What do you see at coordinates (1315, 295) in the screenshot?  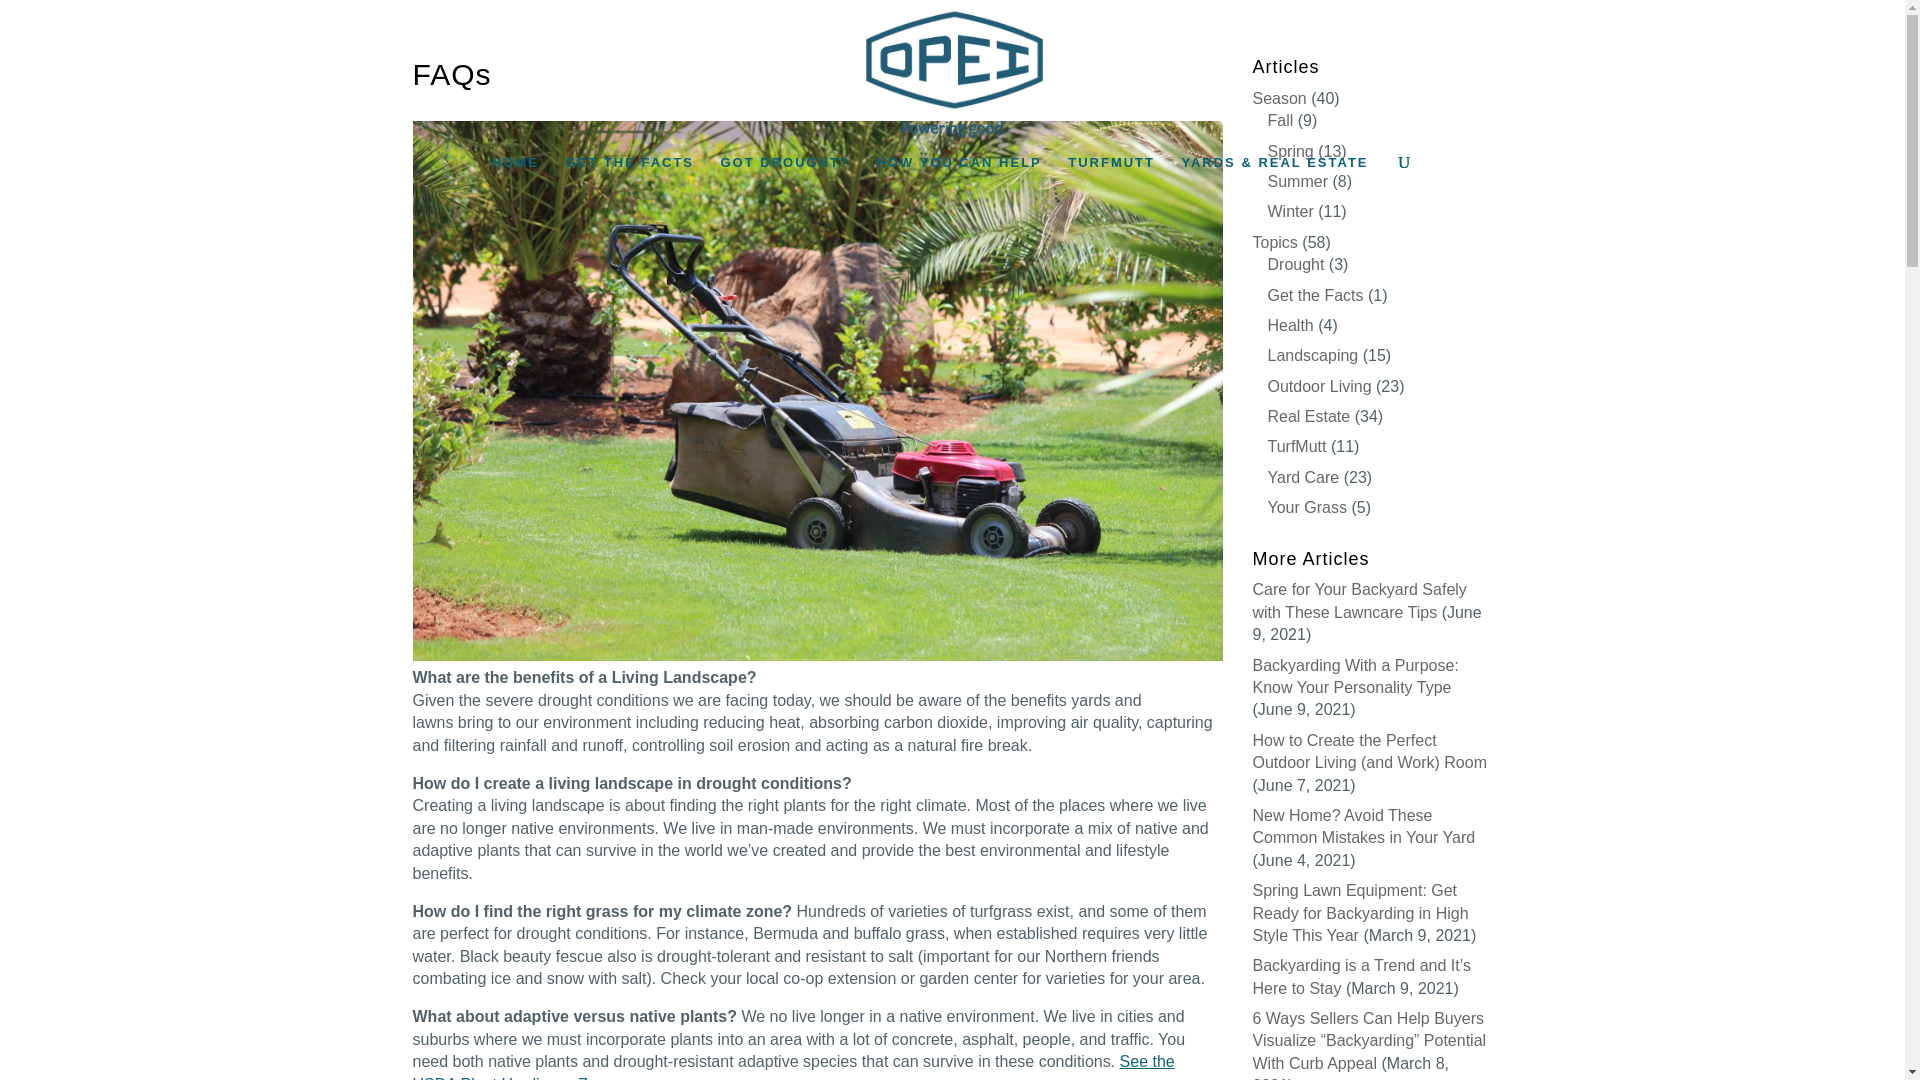 I see `Get the Facts` at bounding box center [1315, 295].